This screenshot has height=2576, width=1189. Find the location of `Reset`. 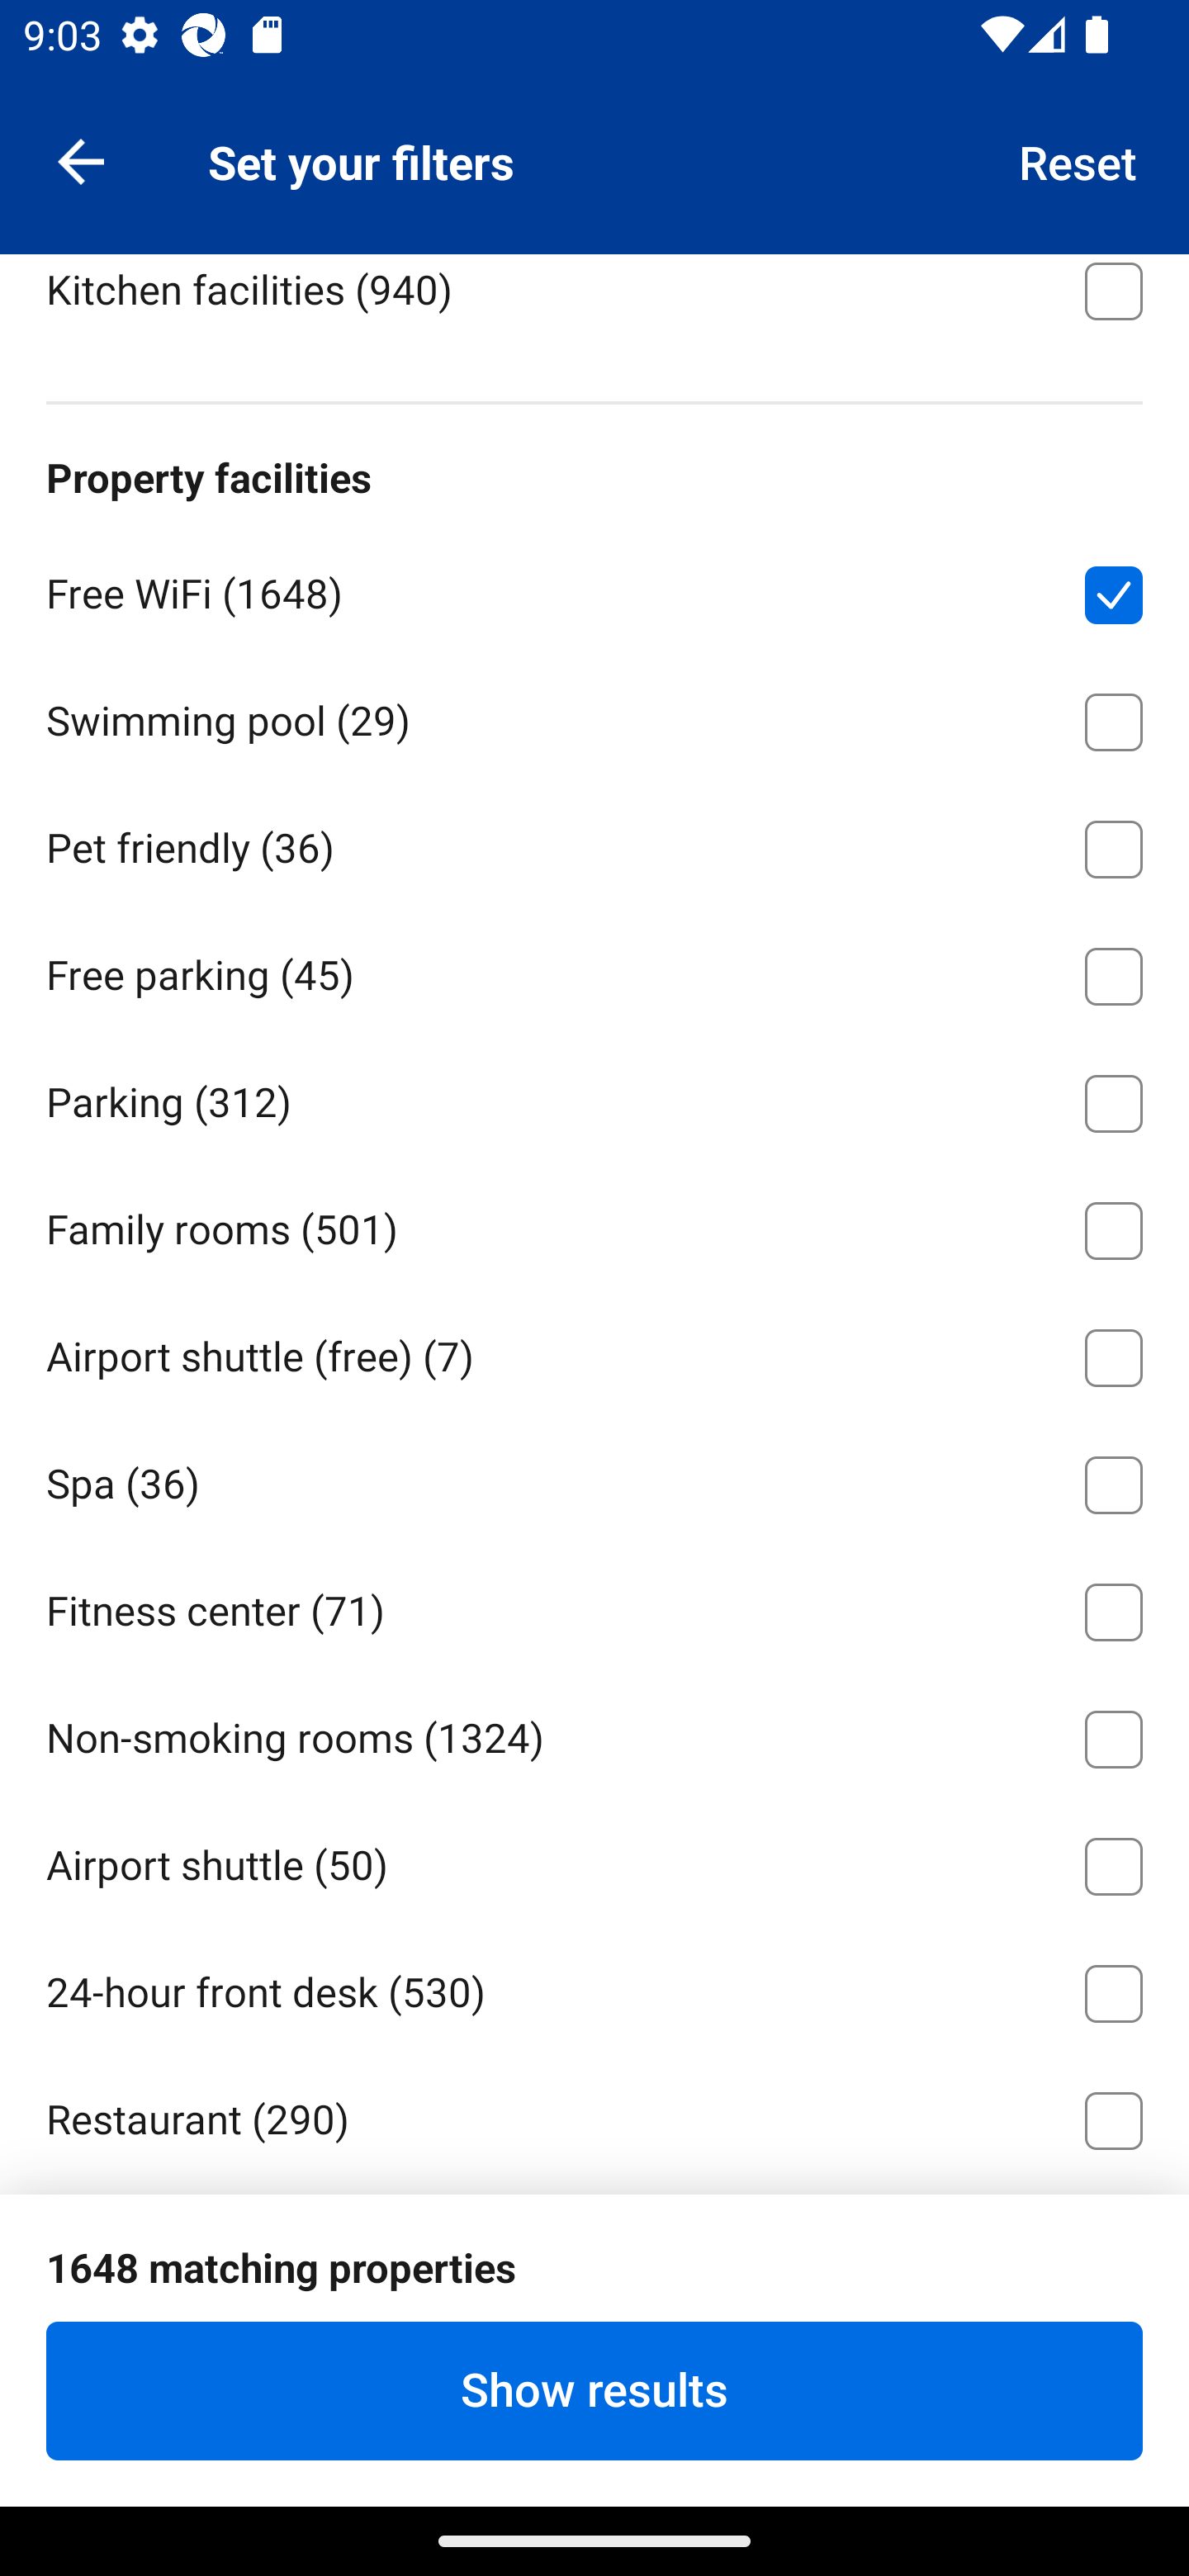

Reset is located at coordinates (1078, 160).